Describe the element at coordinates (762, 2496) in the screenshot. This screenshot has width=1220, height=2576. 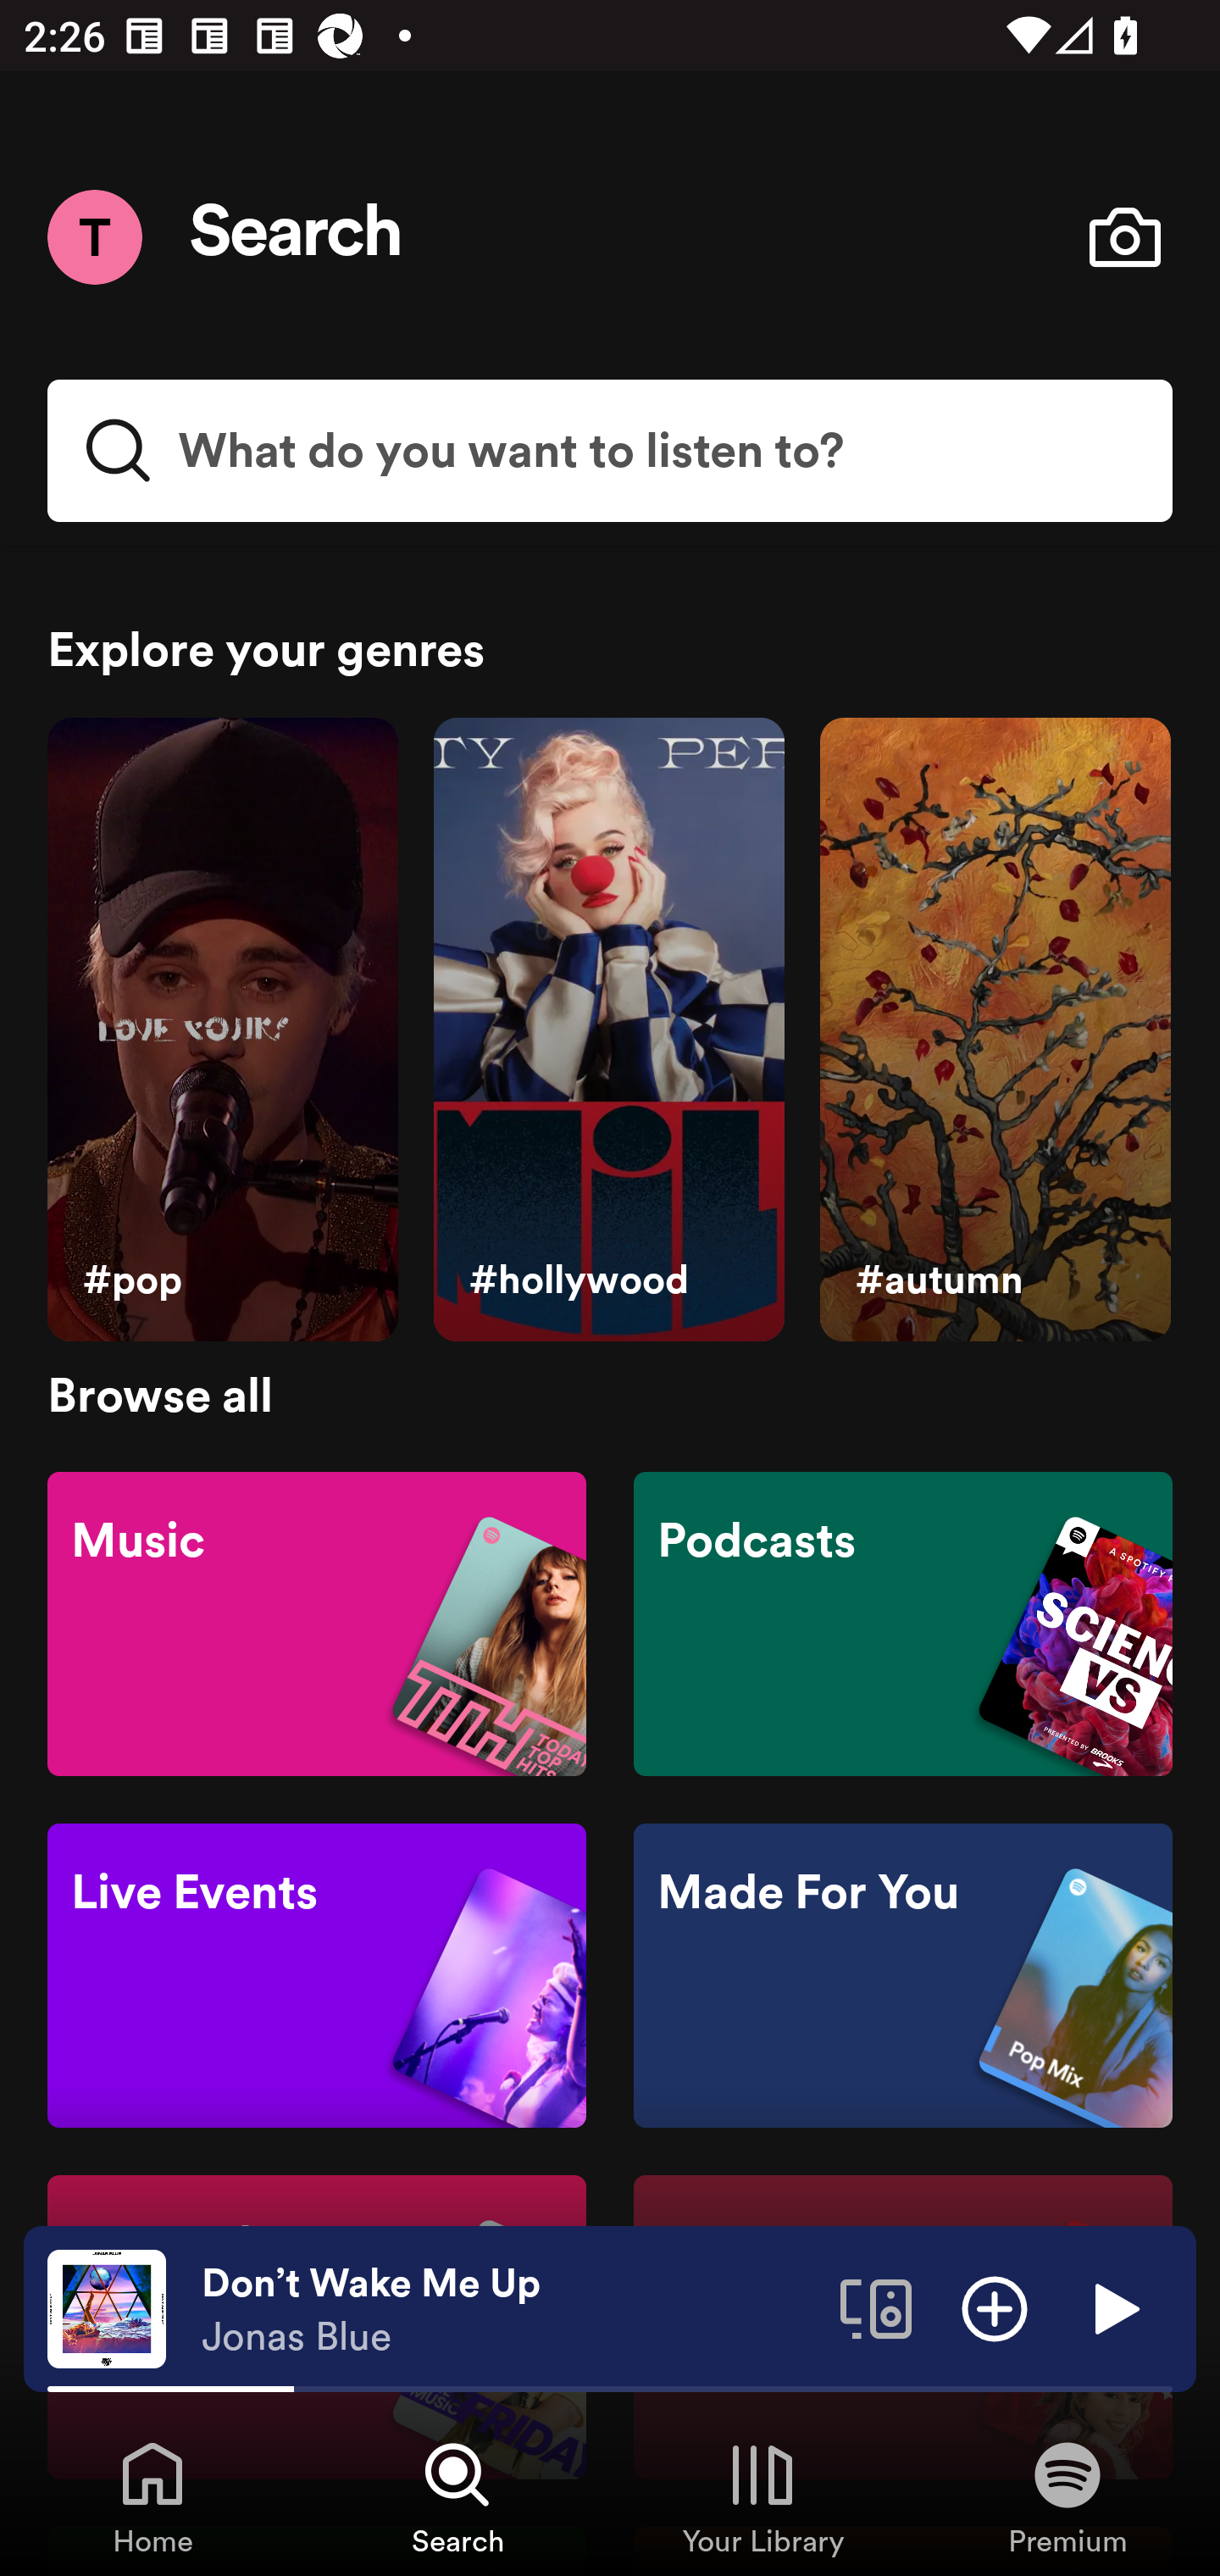
I see `Your Library, Tab 3 of 4 Your Library Your Library` at that location.